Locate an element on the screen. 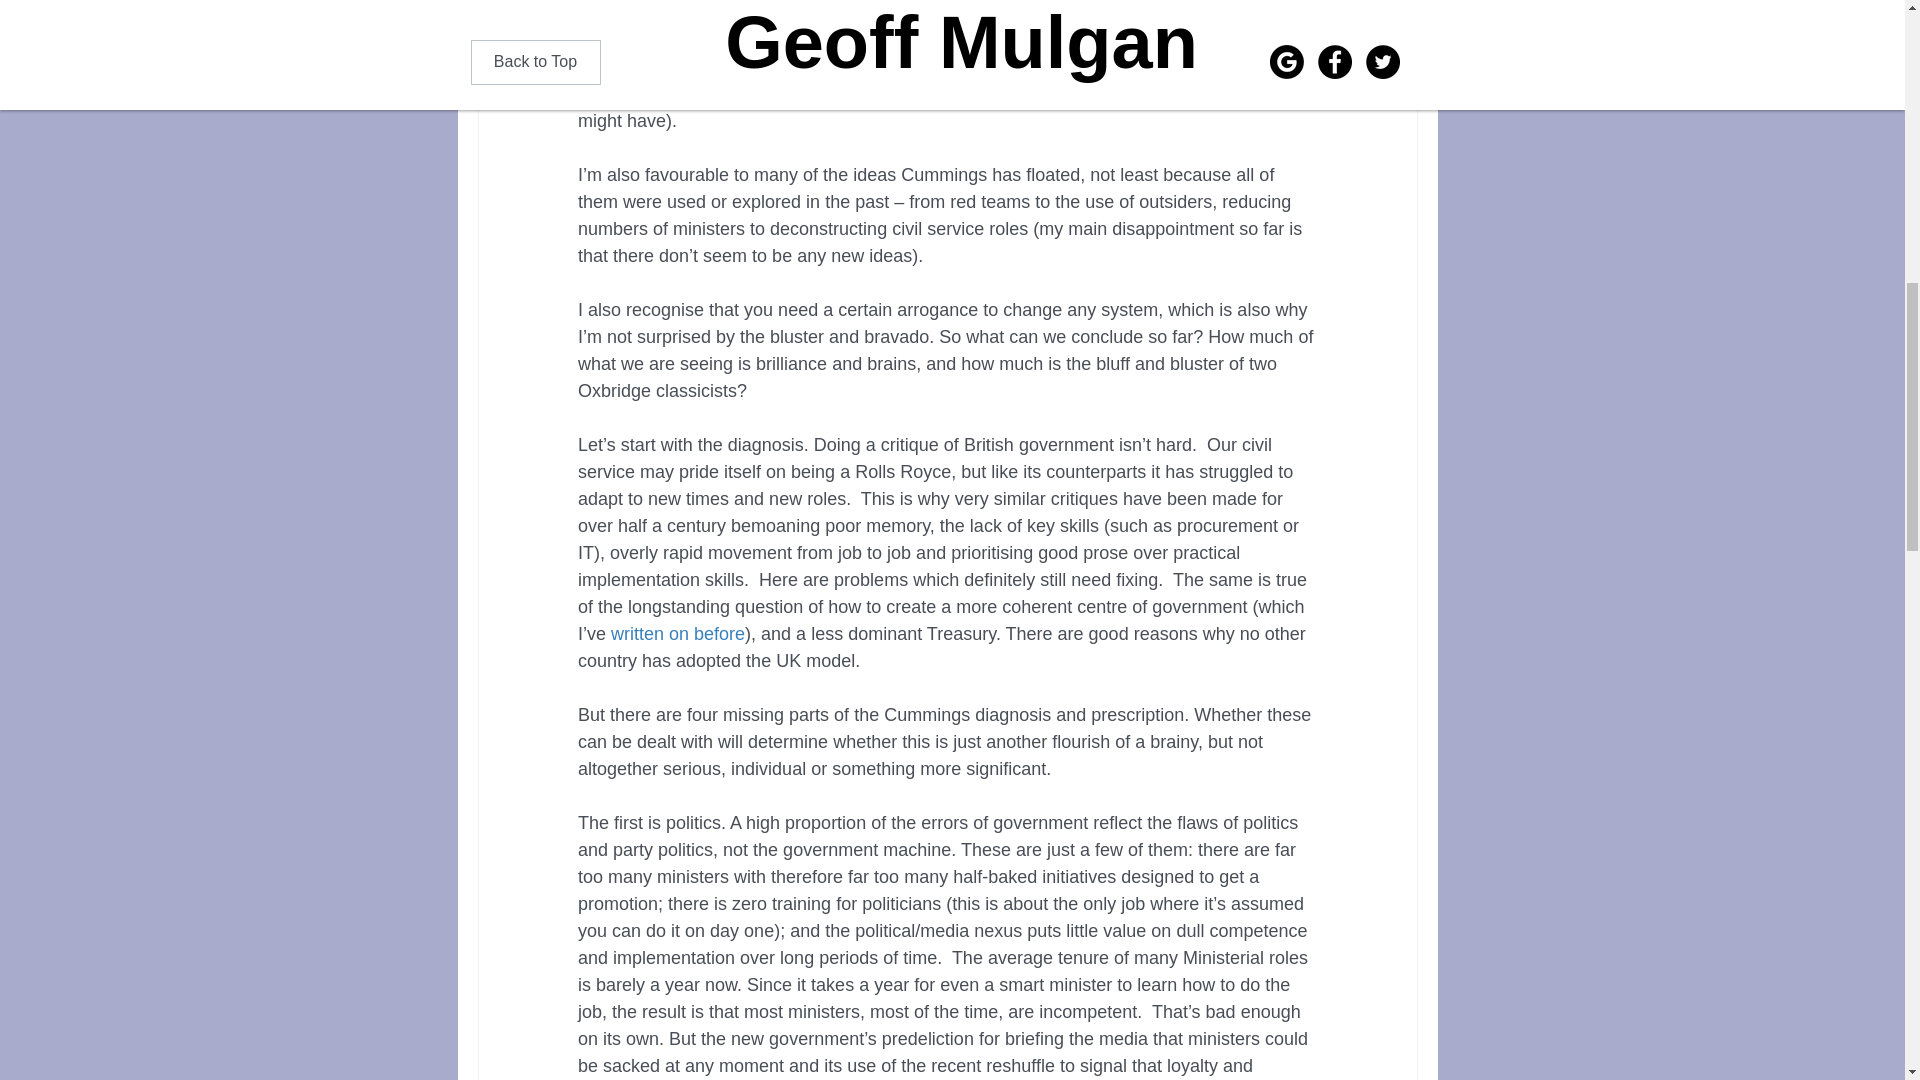  written on before is located at coordinates (677, 634).